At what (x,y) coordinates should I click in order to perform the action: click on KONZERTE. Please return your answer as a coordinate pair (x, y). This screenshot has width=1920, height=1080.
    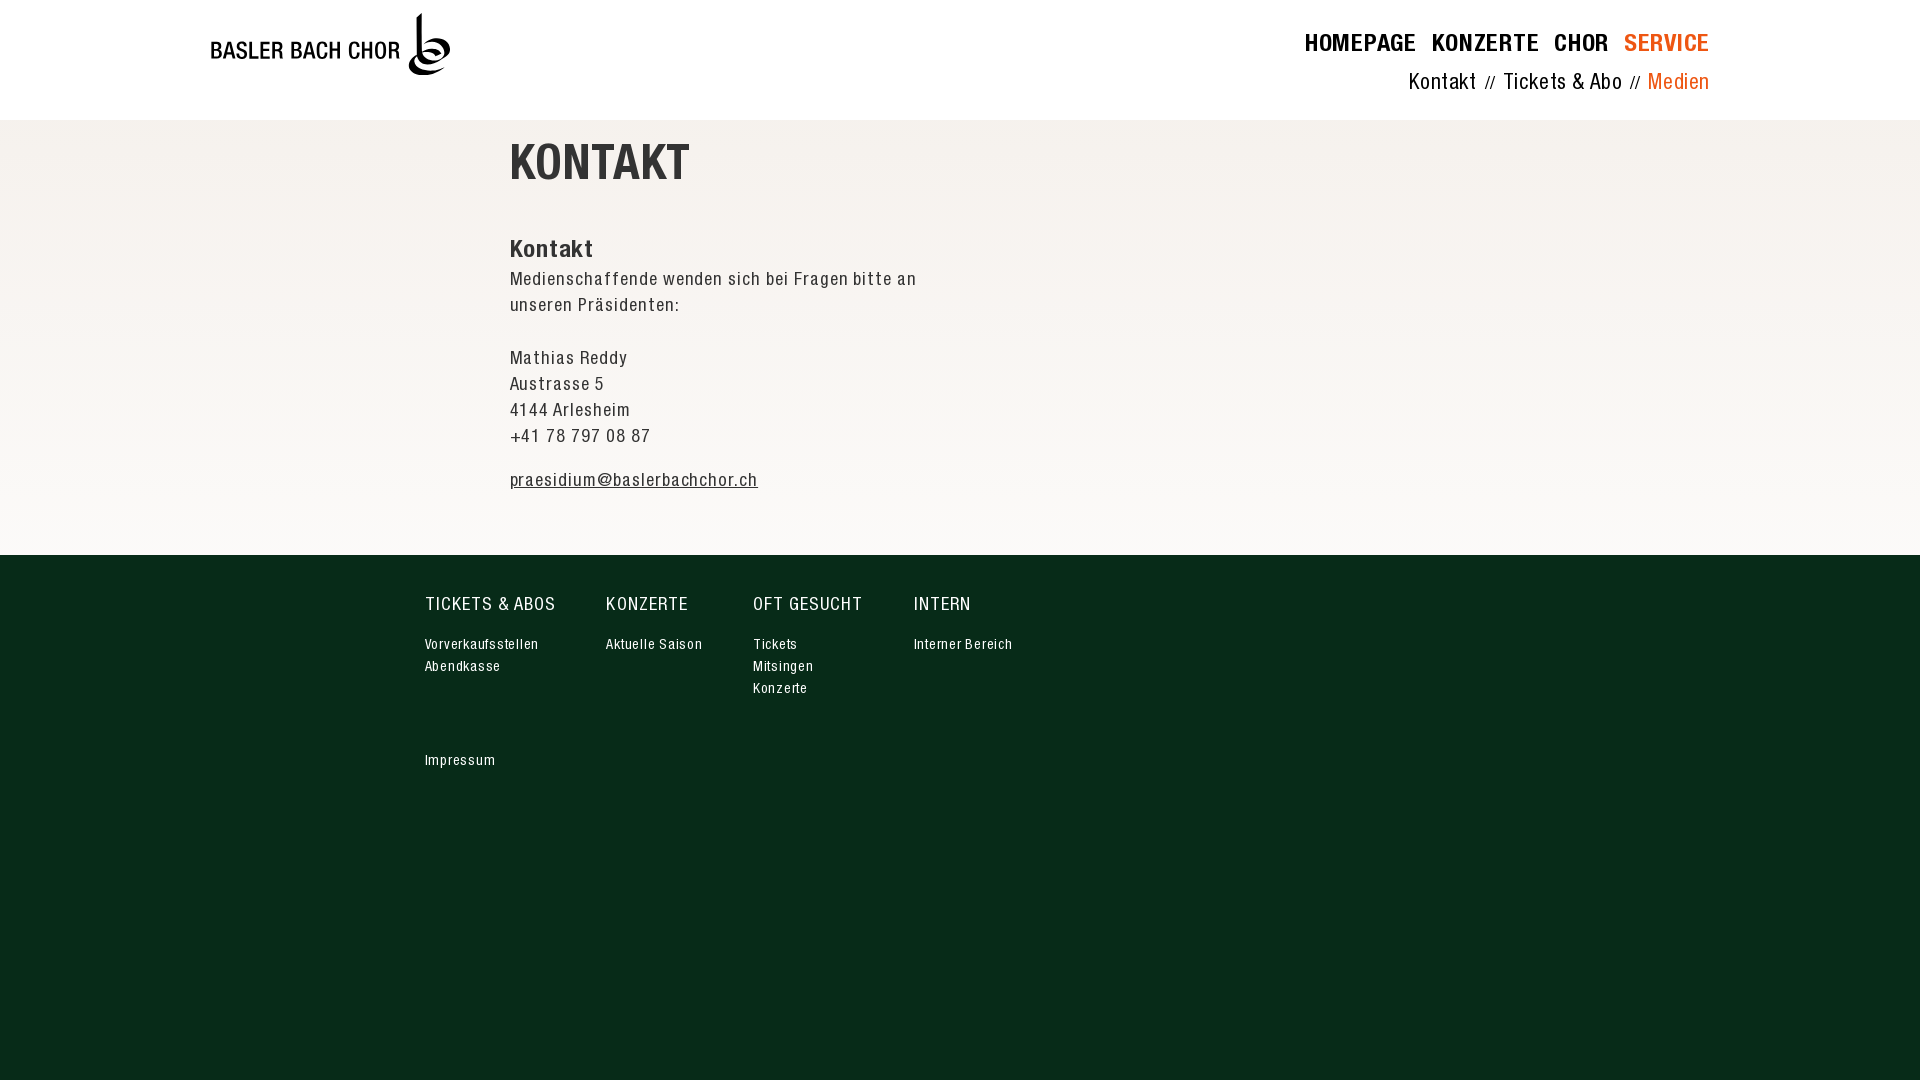
    Looking at the image, I should click on (1486, 46).